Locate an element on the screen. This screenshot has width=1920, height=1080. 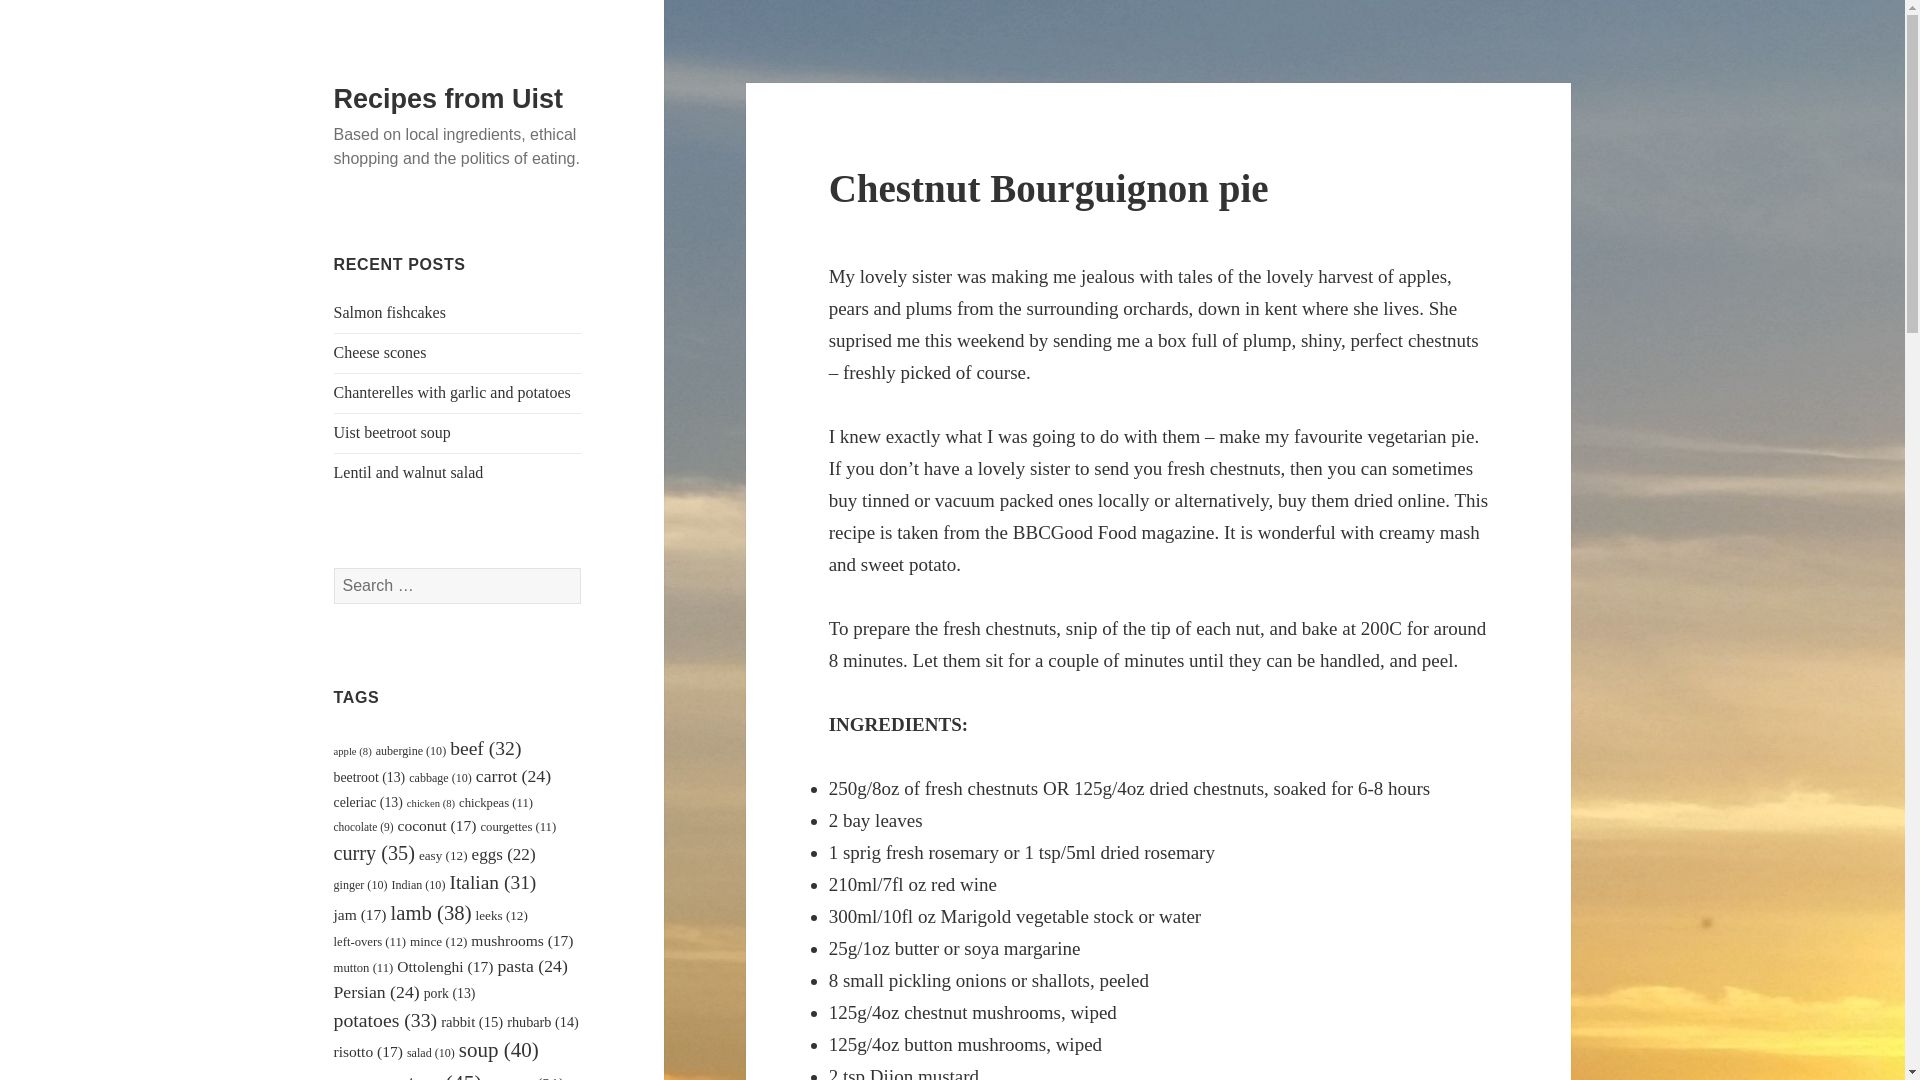
Cheese scones is located at coordinates (380, 352).